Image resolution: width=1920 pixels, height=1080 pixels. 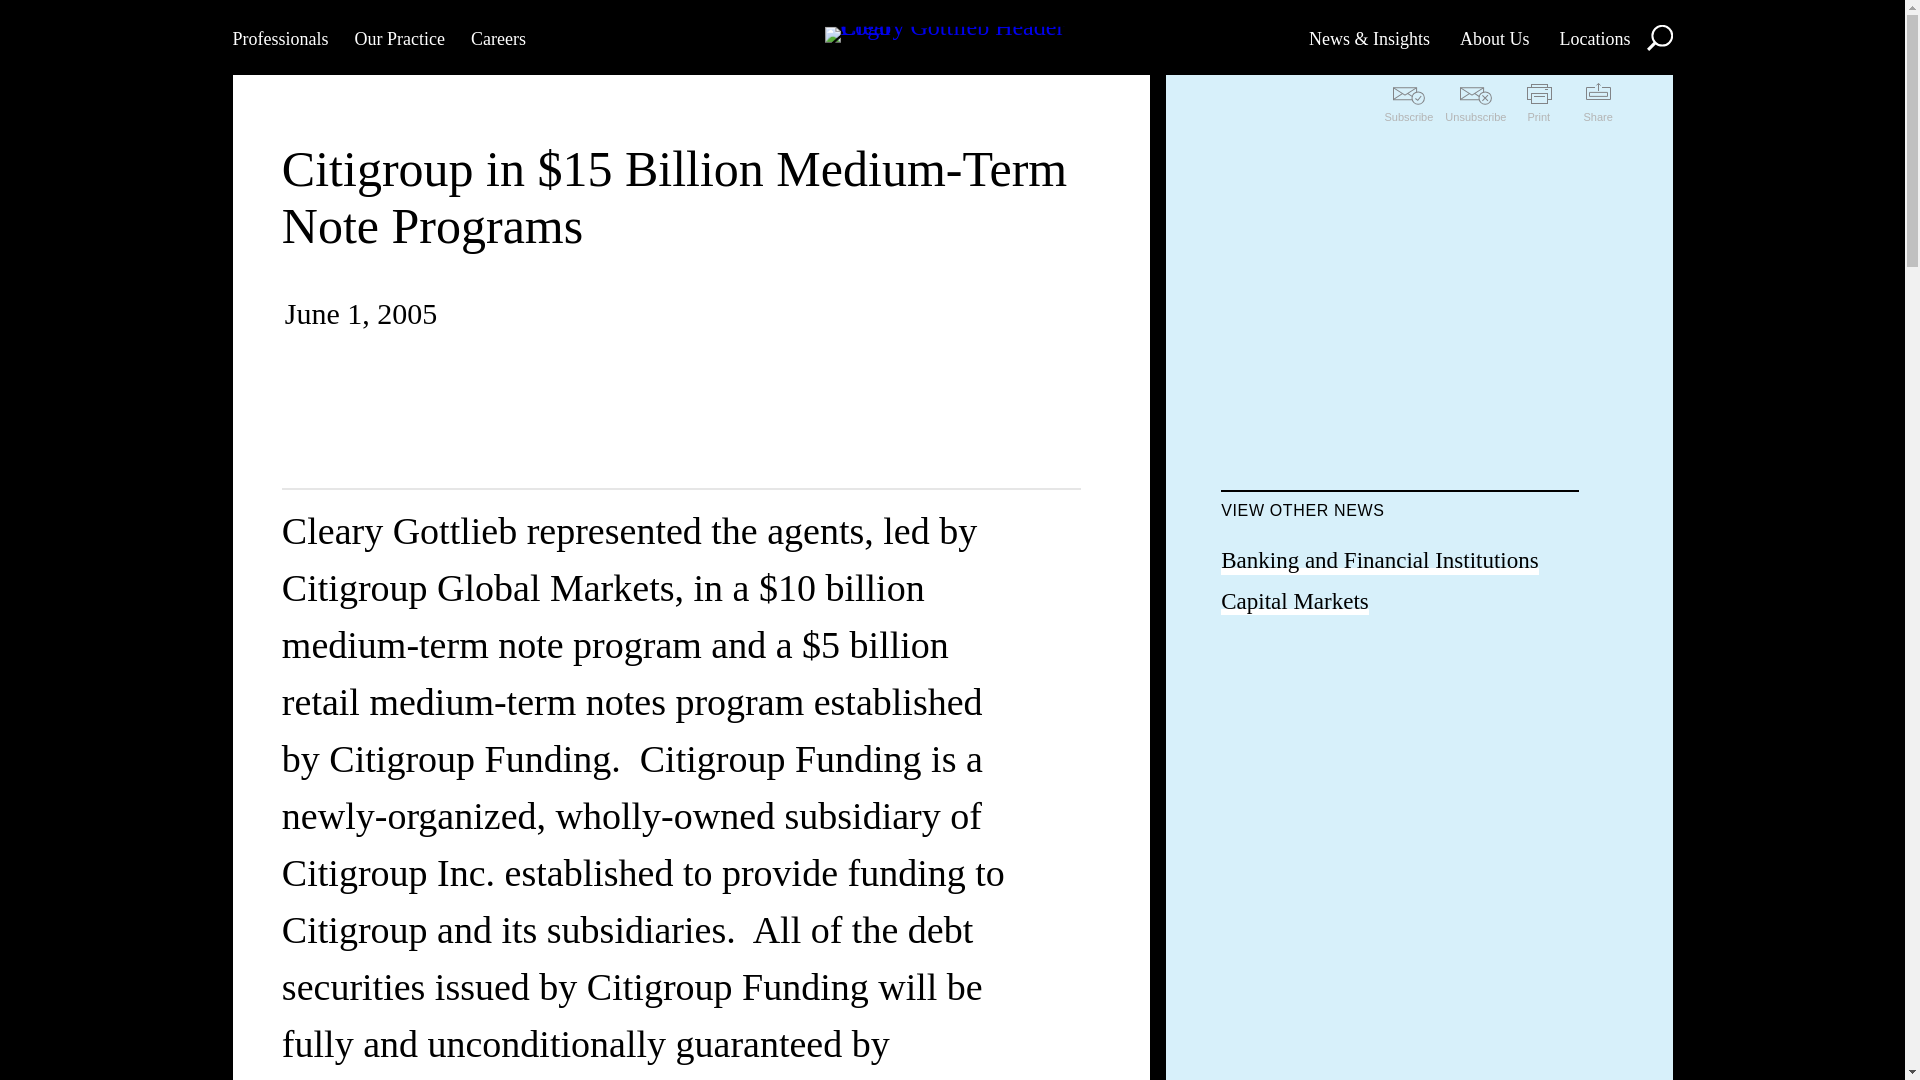 I want to click on Search, so click(x=1658, y=36).